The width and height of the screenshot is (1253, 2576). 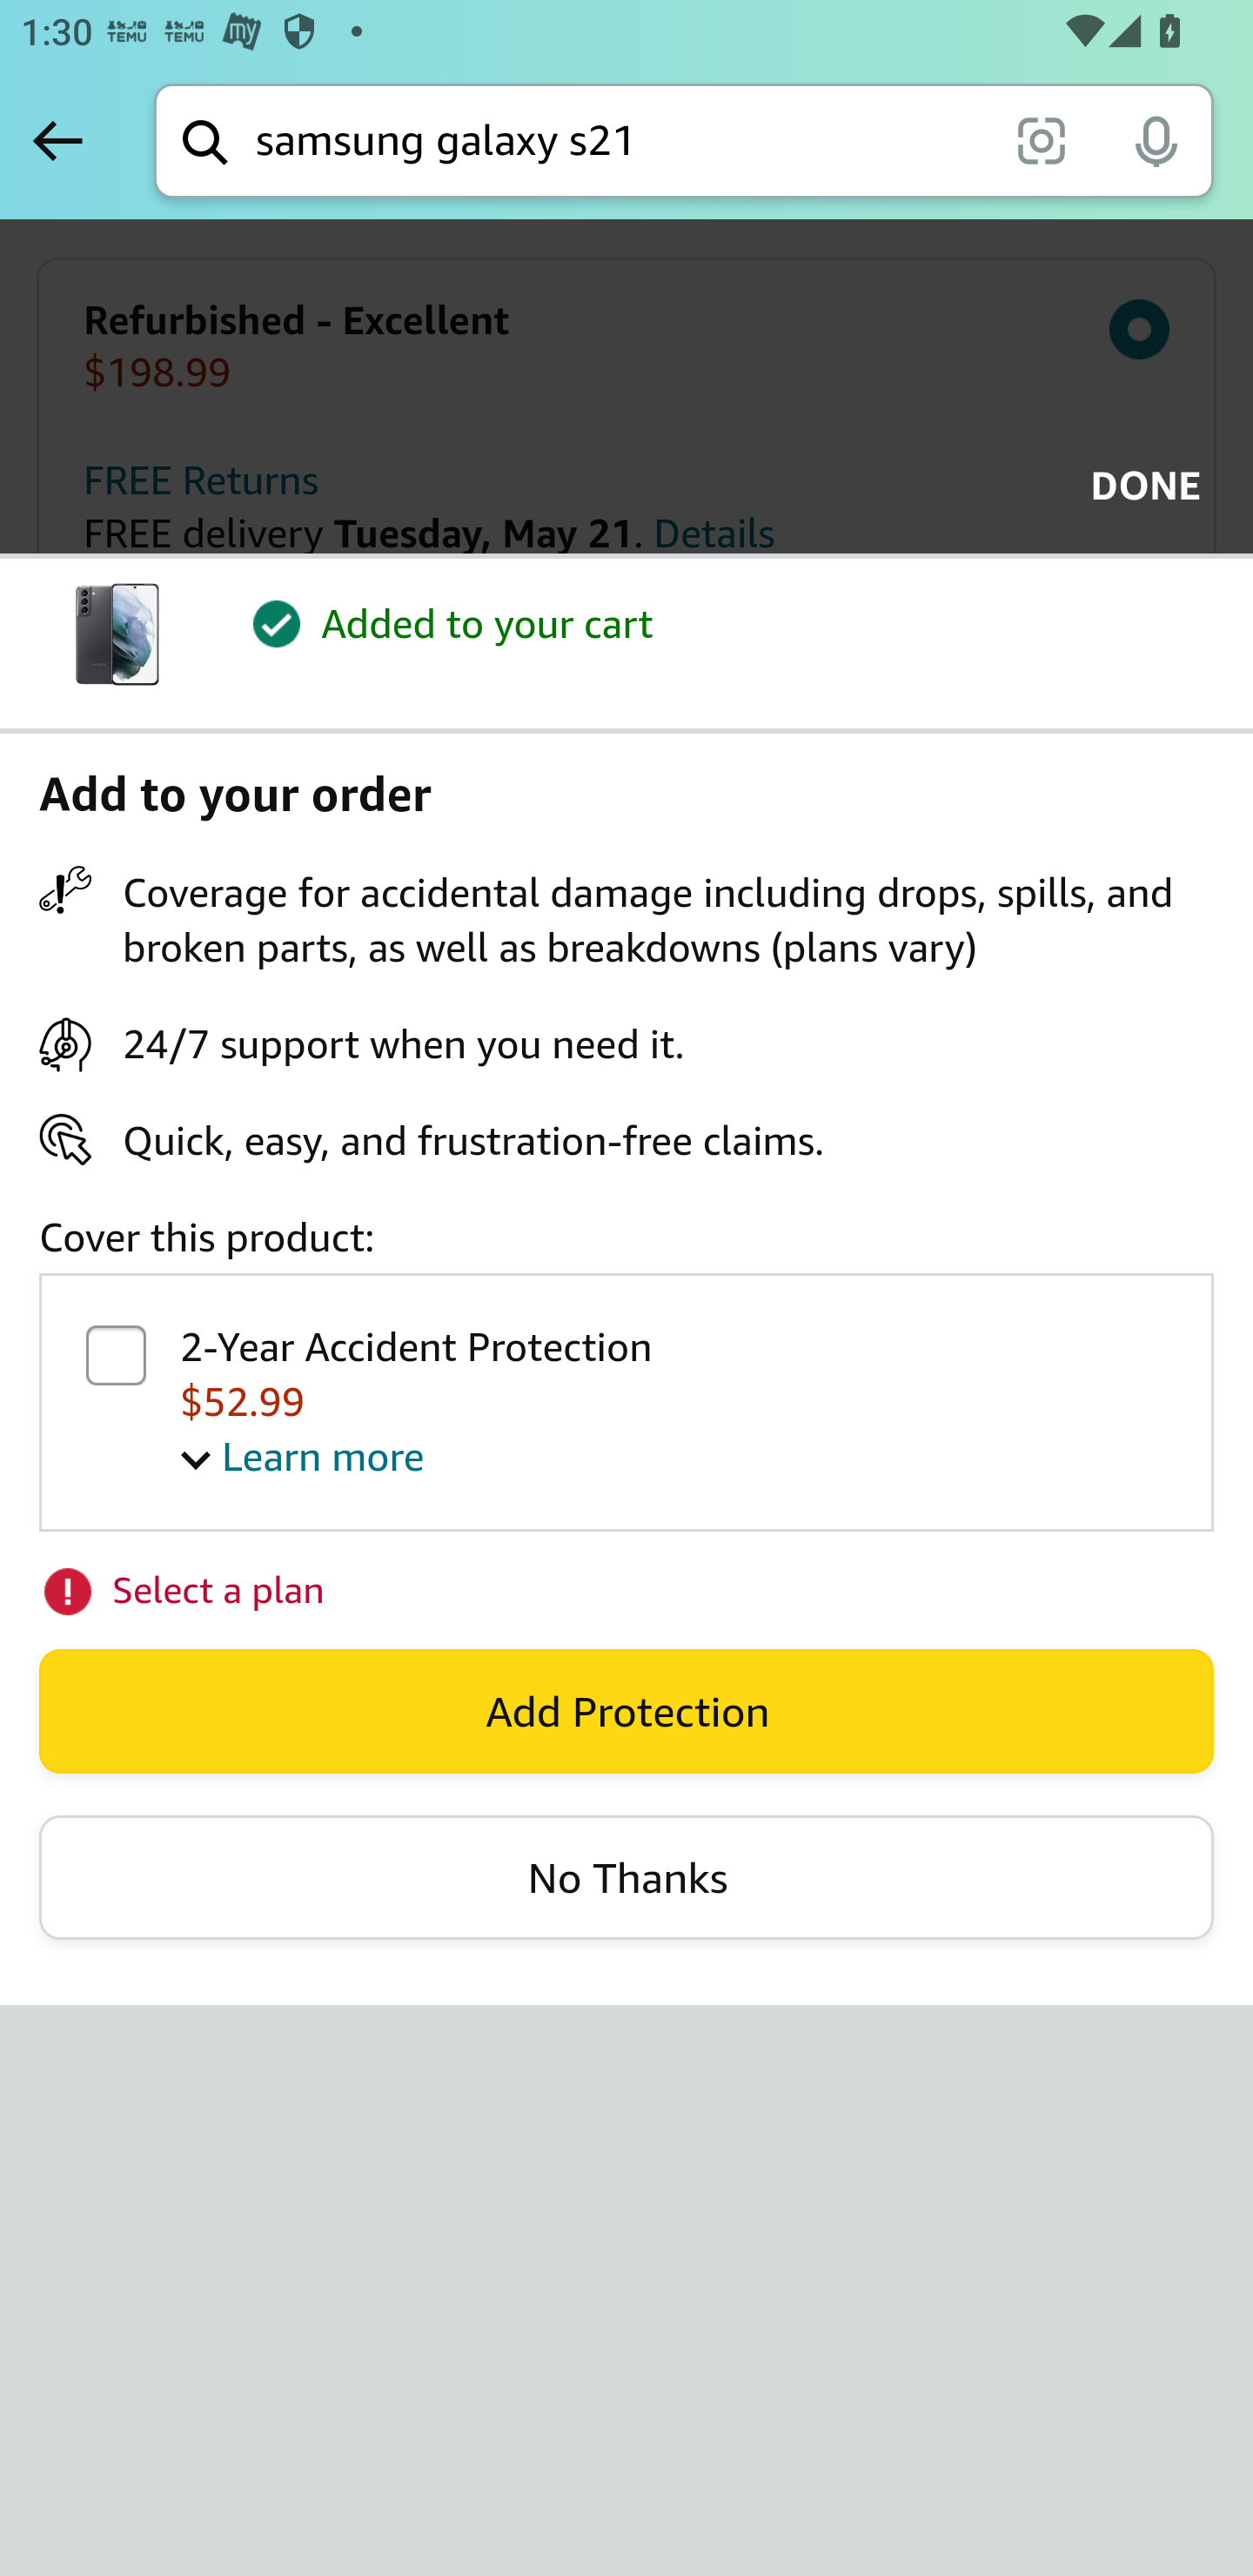 What do you see at coordinates (626, 1711) in the screenshot?
I see `Add Protection` at bounding box center [626, 1711].